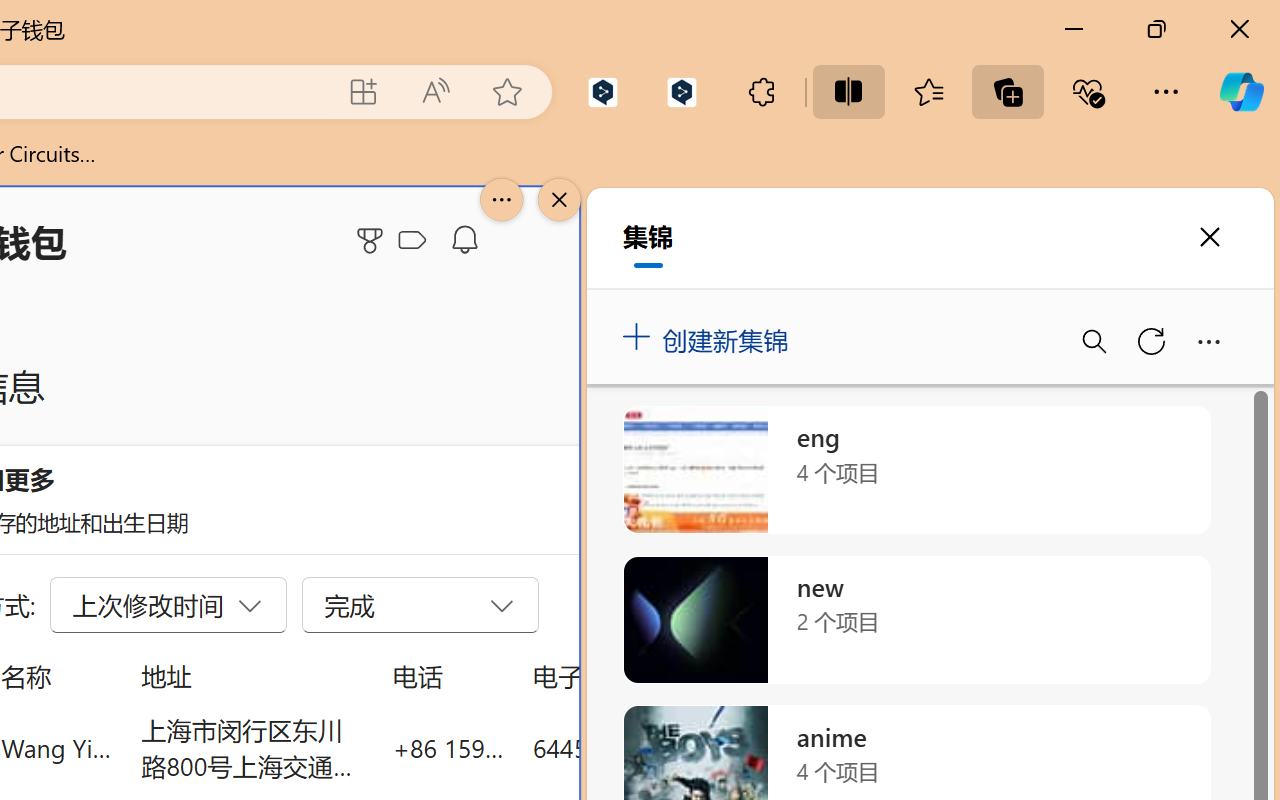 Image resolution: width=1280 pixels, height=800 pixels. What do you see at coordinates (448, 748) in the screenshot?
I see `+86 159 0032 4640` at bounding box center [448, 748].